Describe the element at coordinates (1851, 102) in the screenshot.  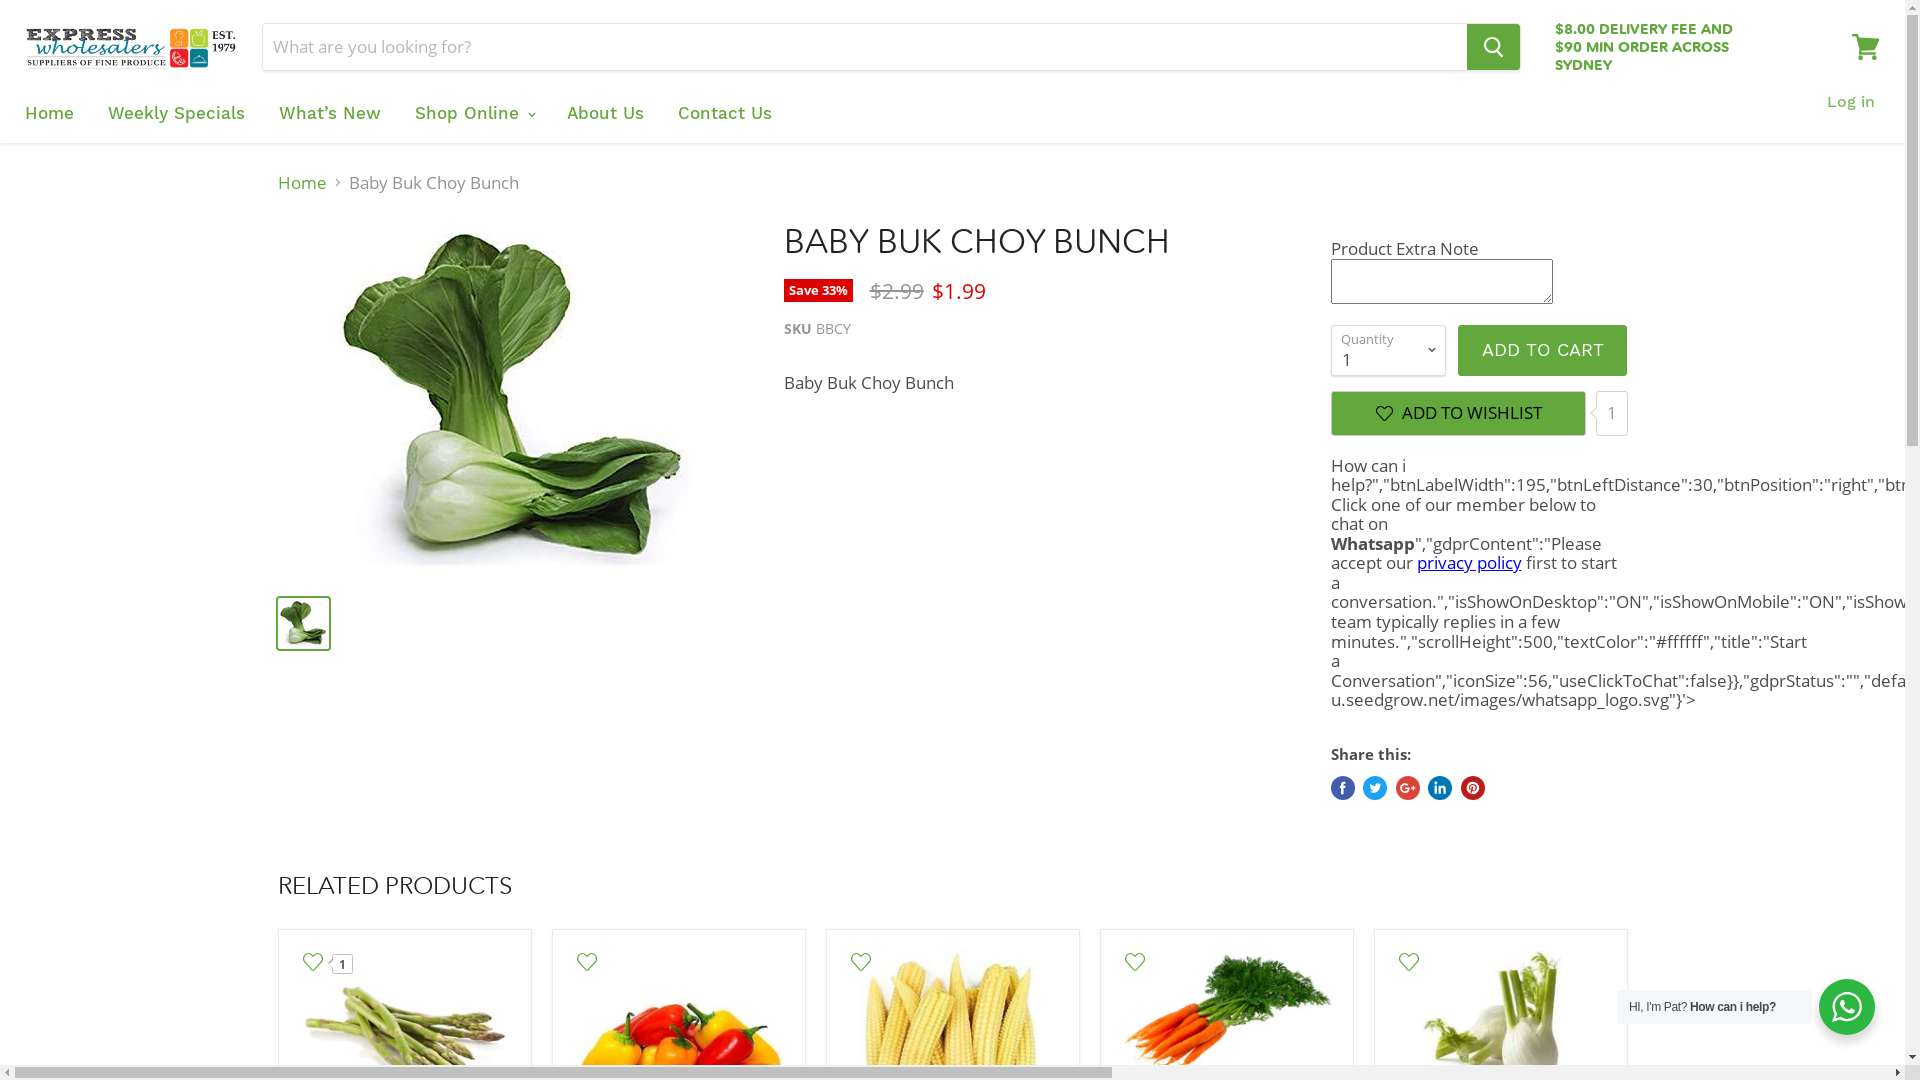
I see `Log in` at that location.